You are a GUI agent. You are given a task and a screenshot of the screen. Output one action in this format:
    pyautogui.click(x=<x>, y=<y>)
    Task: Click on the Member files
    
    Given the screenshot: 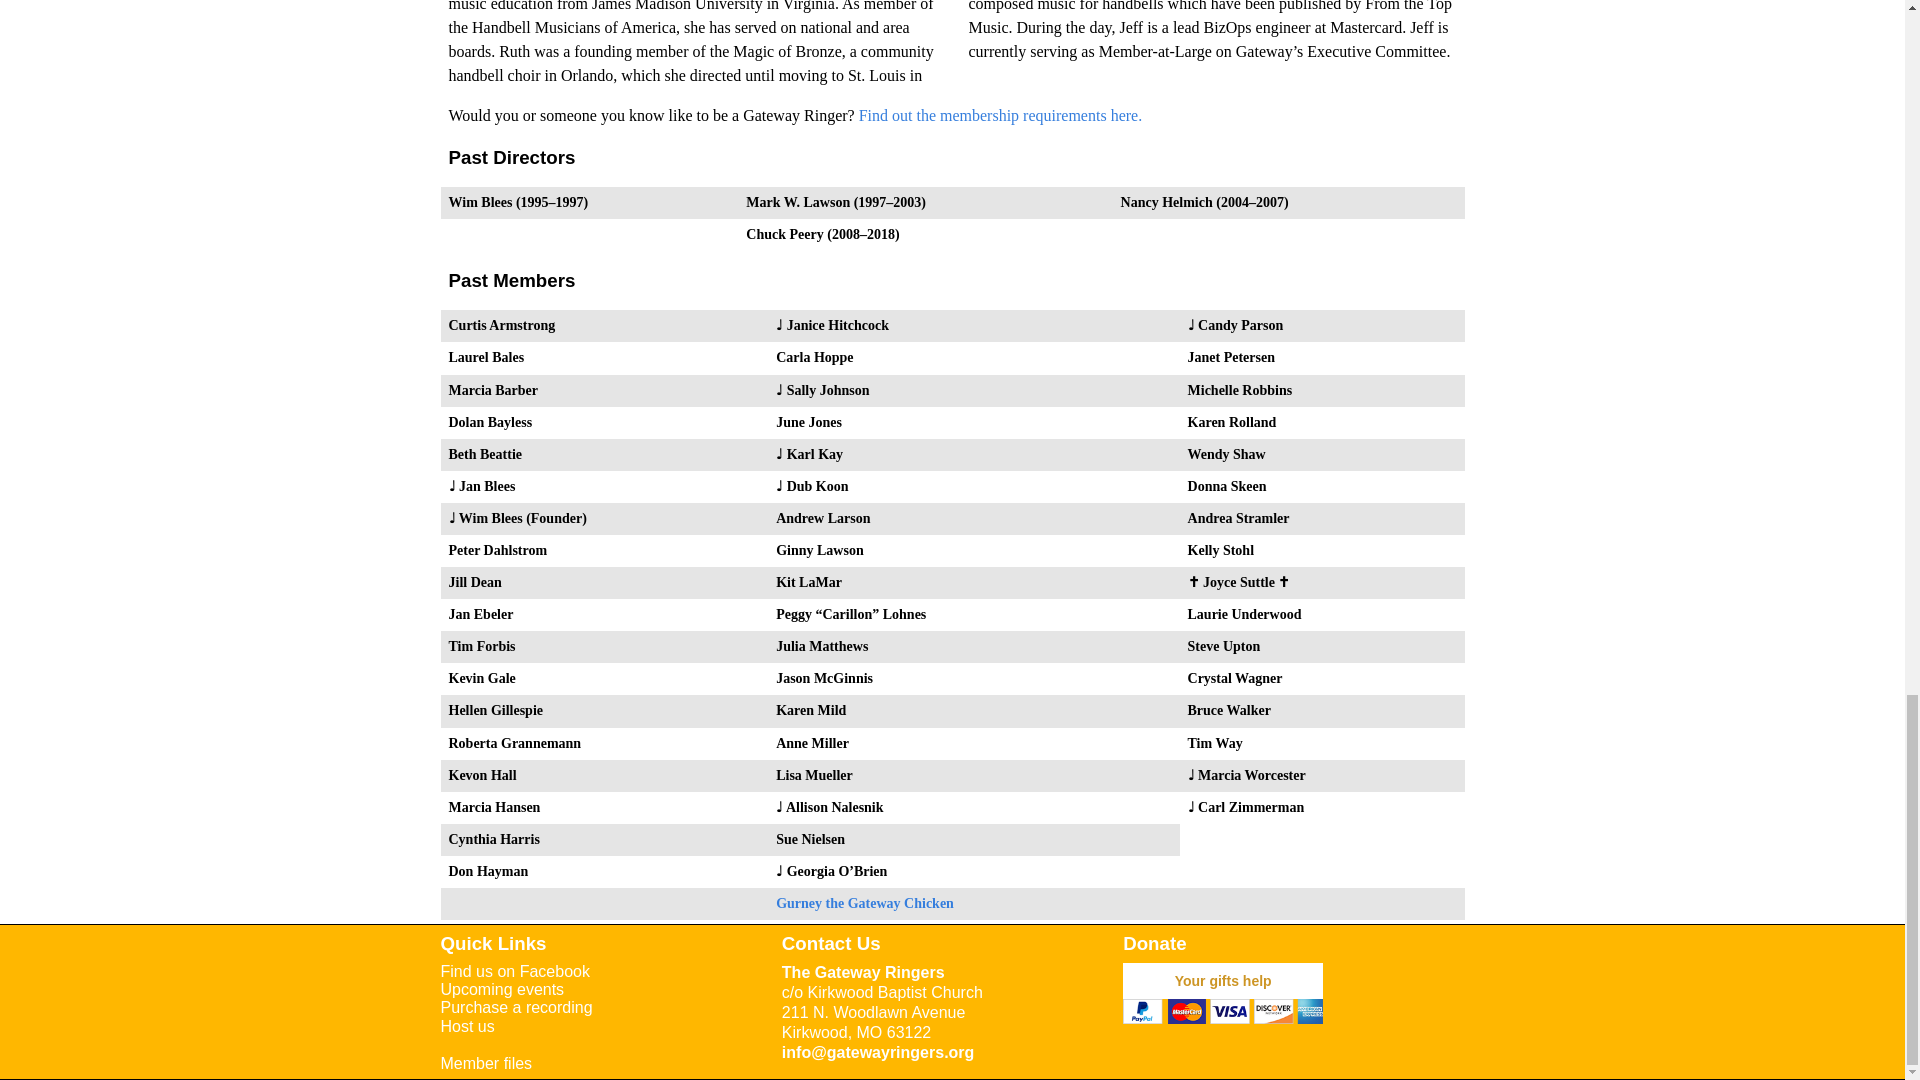 What is the action you would take?
    pyautogui.click(x=485, y=1064)
    